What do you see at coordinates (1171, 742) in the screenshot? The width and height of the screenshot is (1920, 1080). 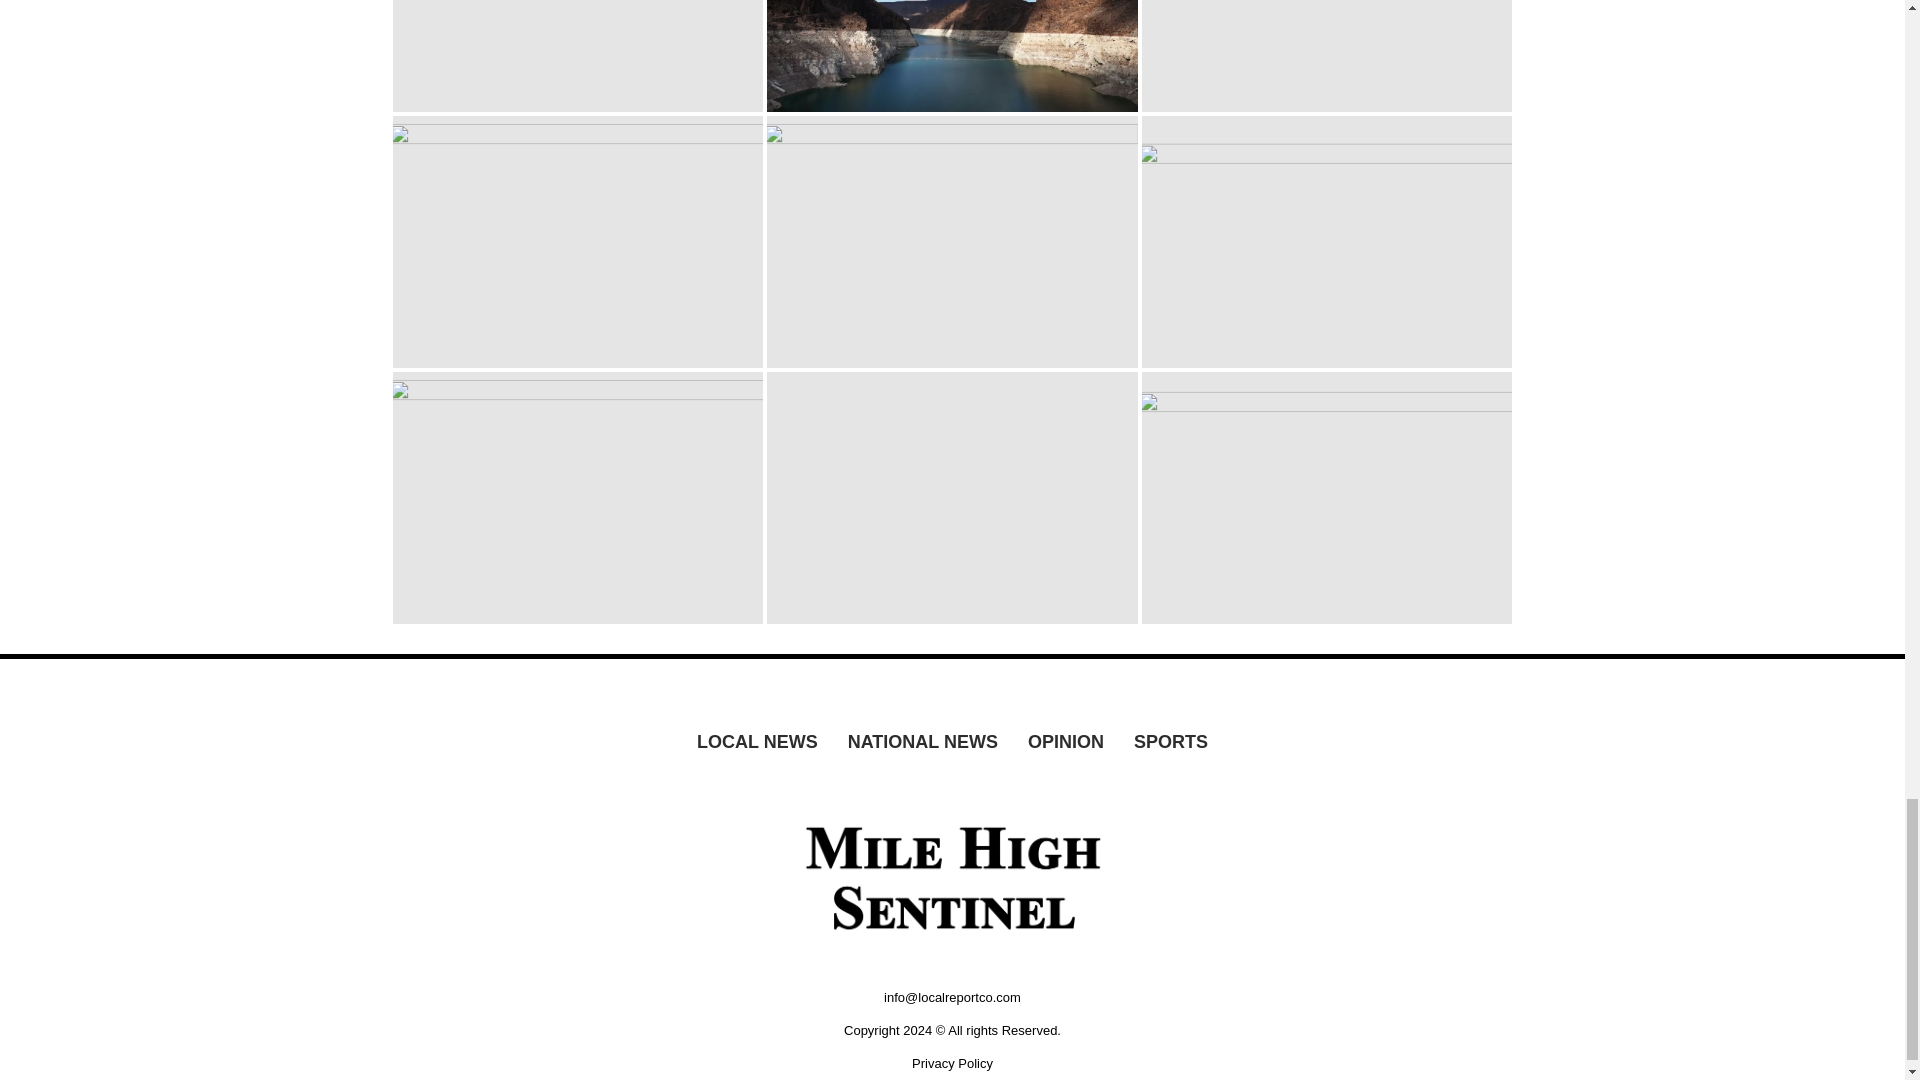 I see `SPORTS` at bounding box center [1171, 742].